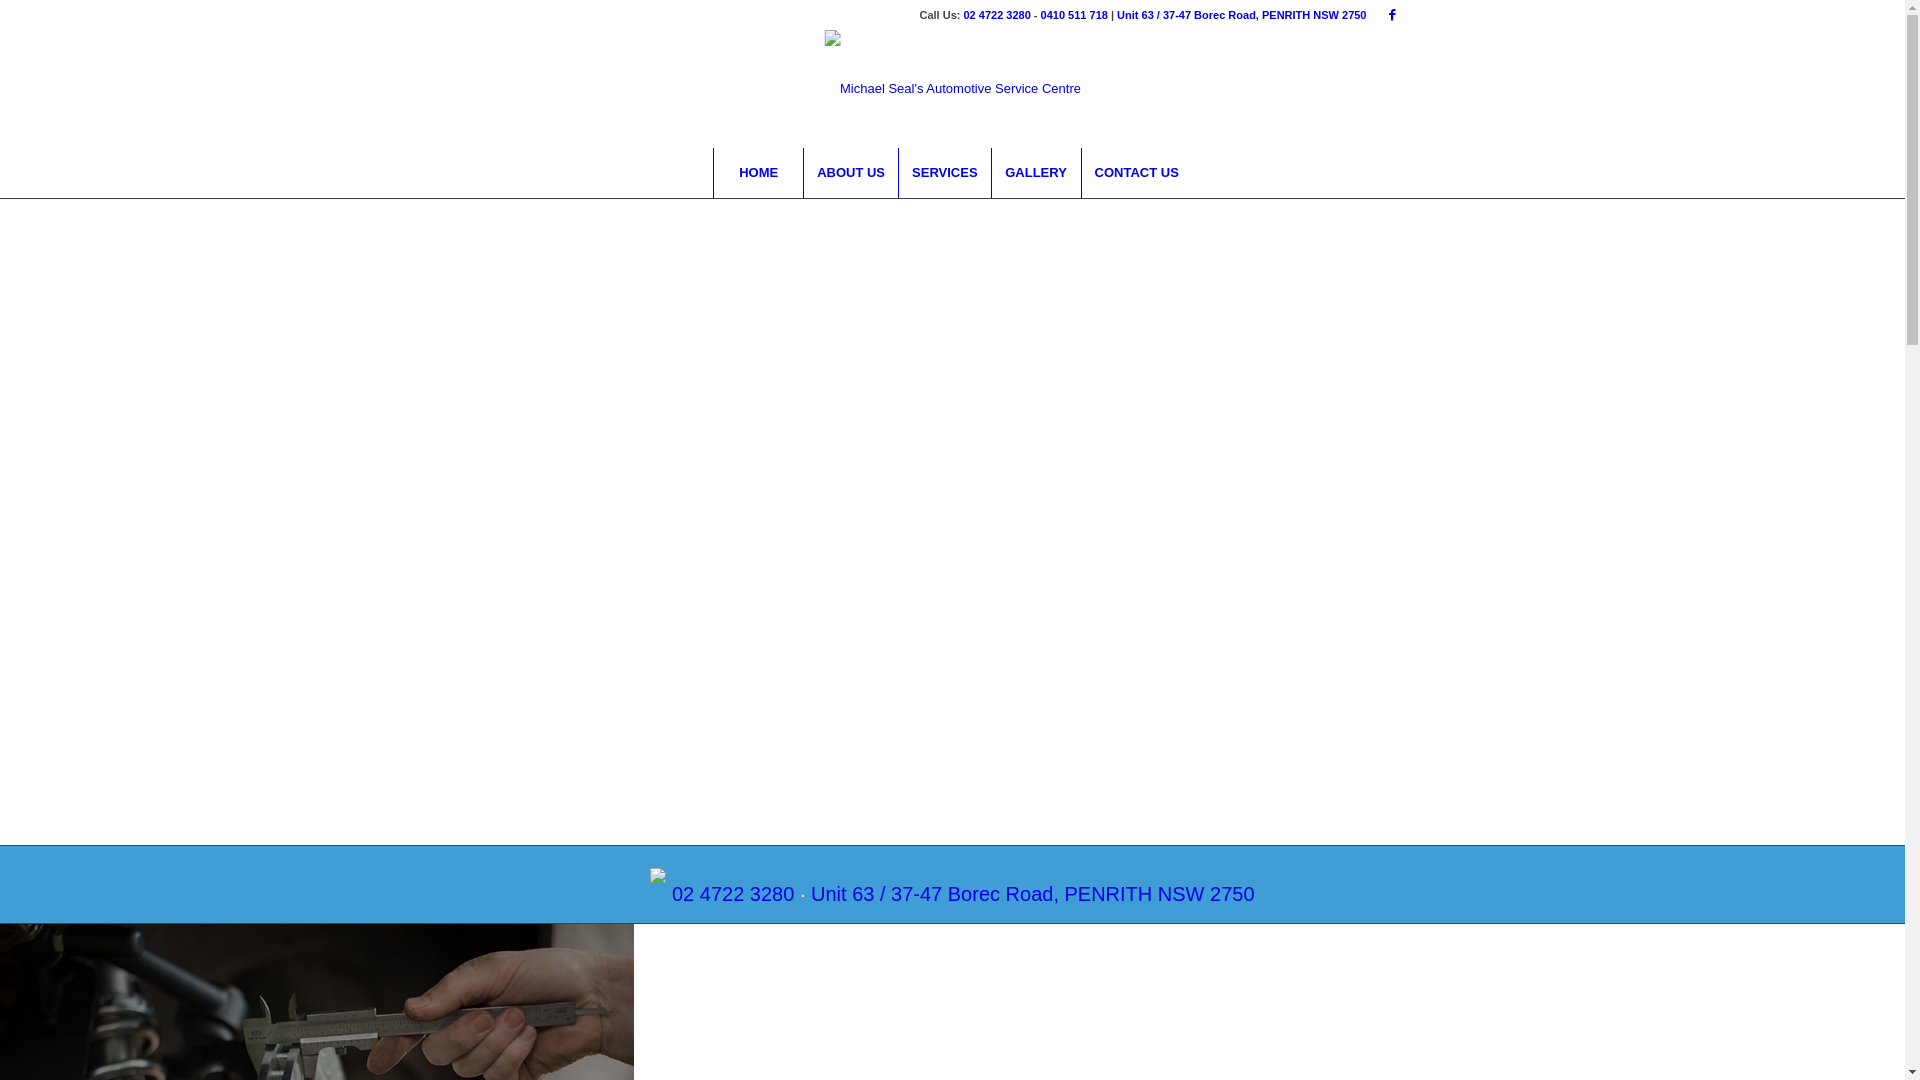 The width and height of the screenshot is (1920, 1080). What do you see at coordinates (1860, 522) in the screenshot?
I see `Next` at bounding box center [1860, 522].